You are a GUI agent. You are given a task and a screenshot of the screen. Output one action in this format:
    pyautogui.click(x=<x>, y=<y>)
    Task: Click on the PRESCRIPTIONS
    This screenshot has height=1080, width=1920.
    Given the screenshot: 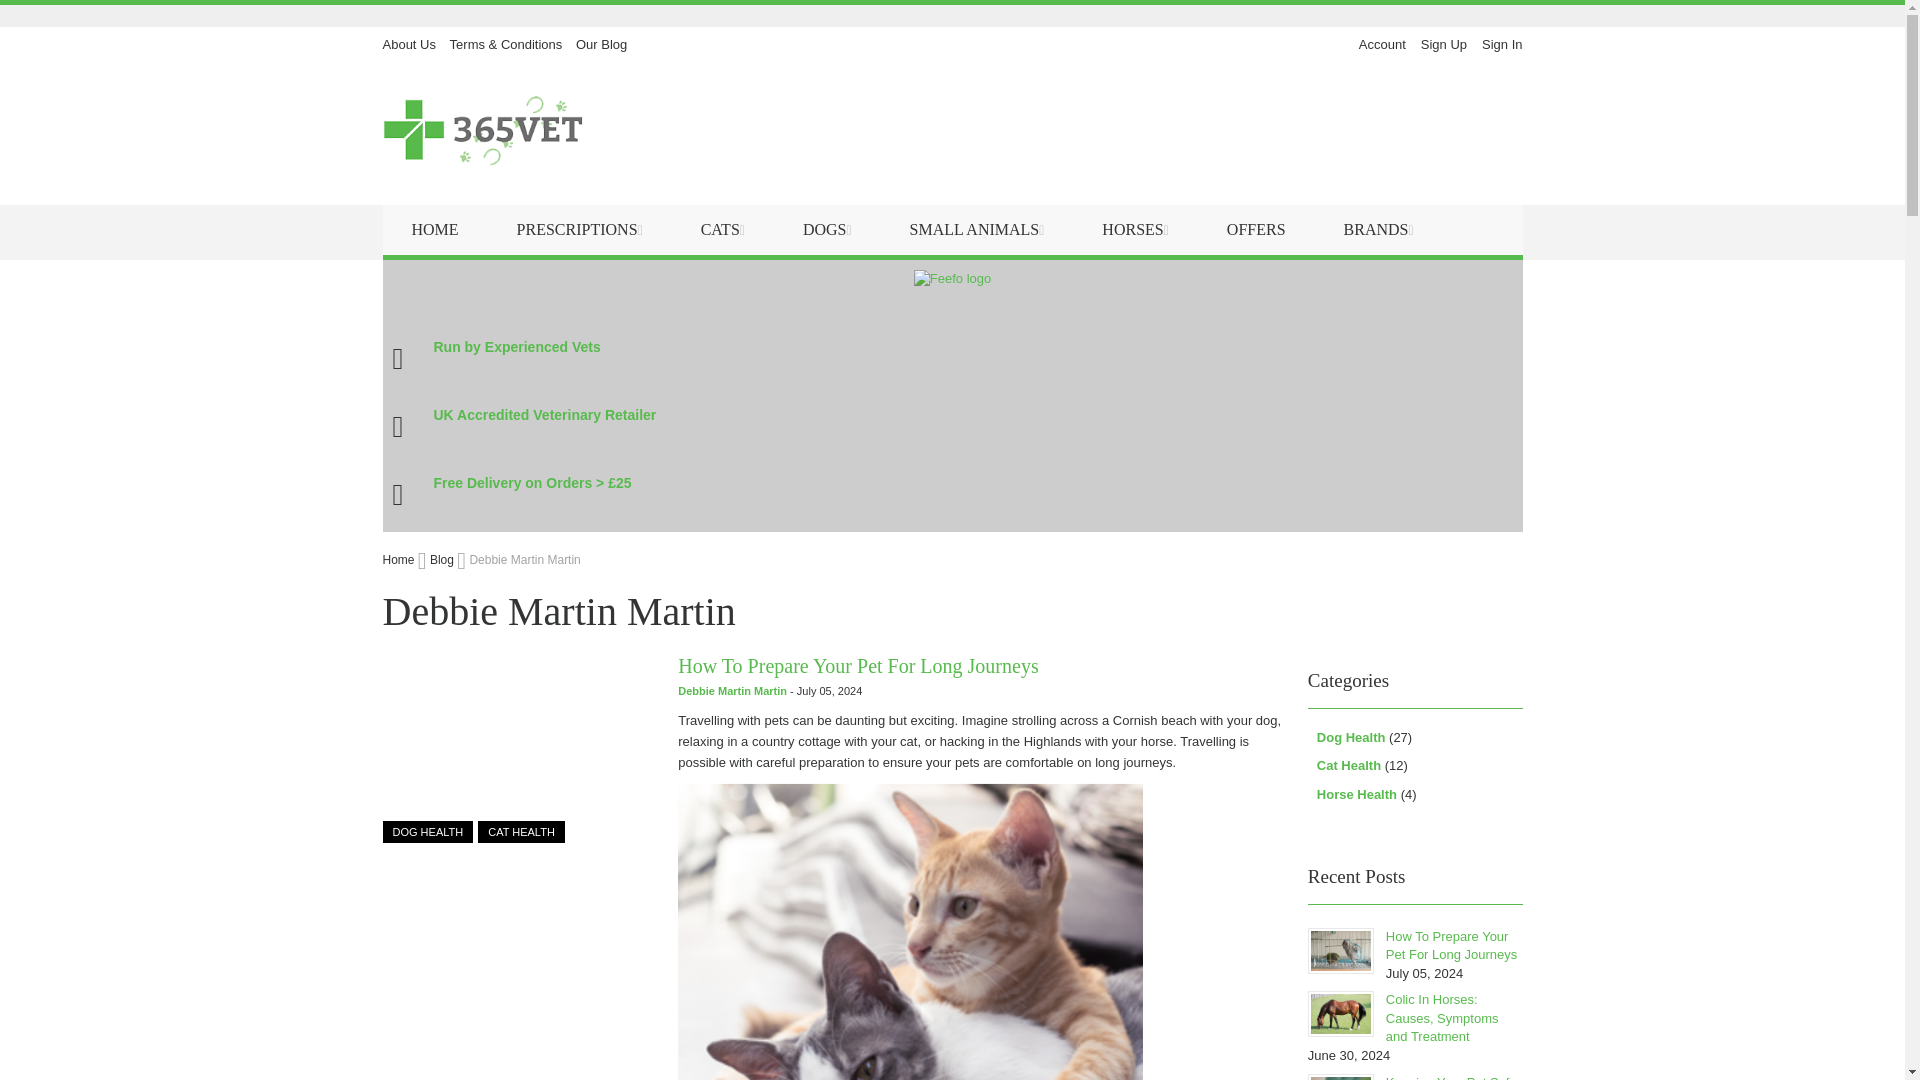 What is the action you would take?
    pyautogui.click(x=579, y=230)
    